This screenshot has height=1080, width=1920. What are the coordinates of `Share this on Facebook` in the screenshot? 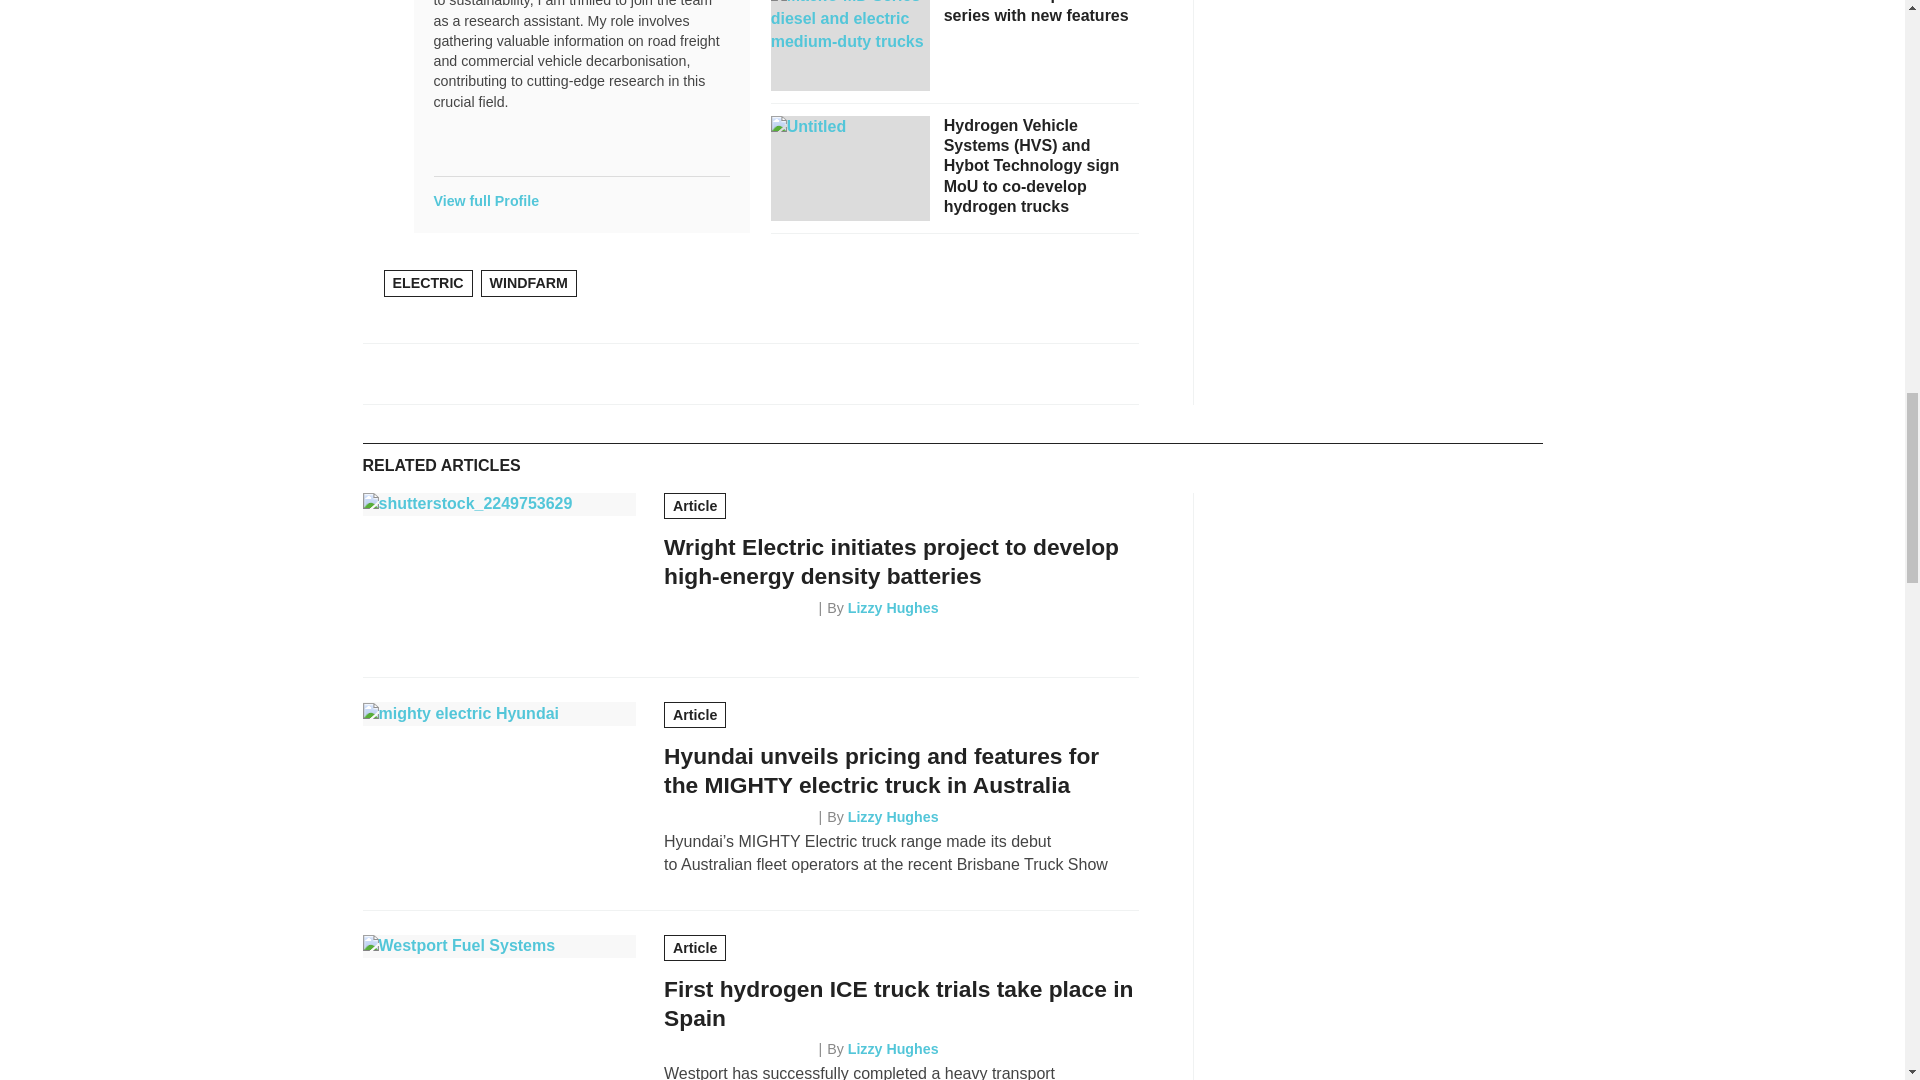 It's located at (380, 373).